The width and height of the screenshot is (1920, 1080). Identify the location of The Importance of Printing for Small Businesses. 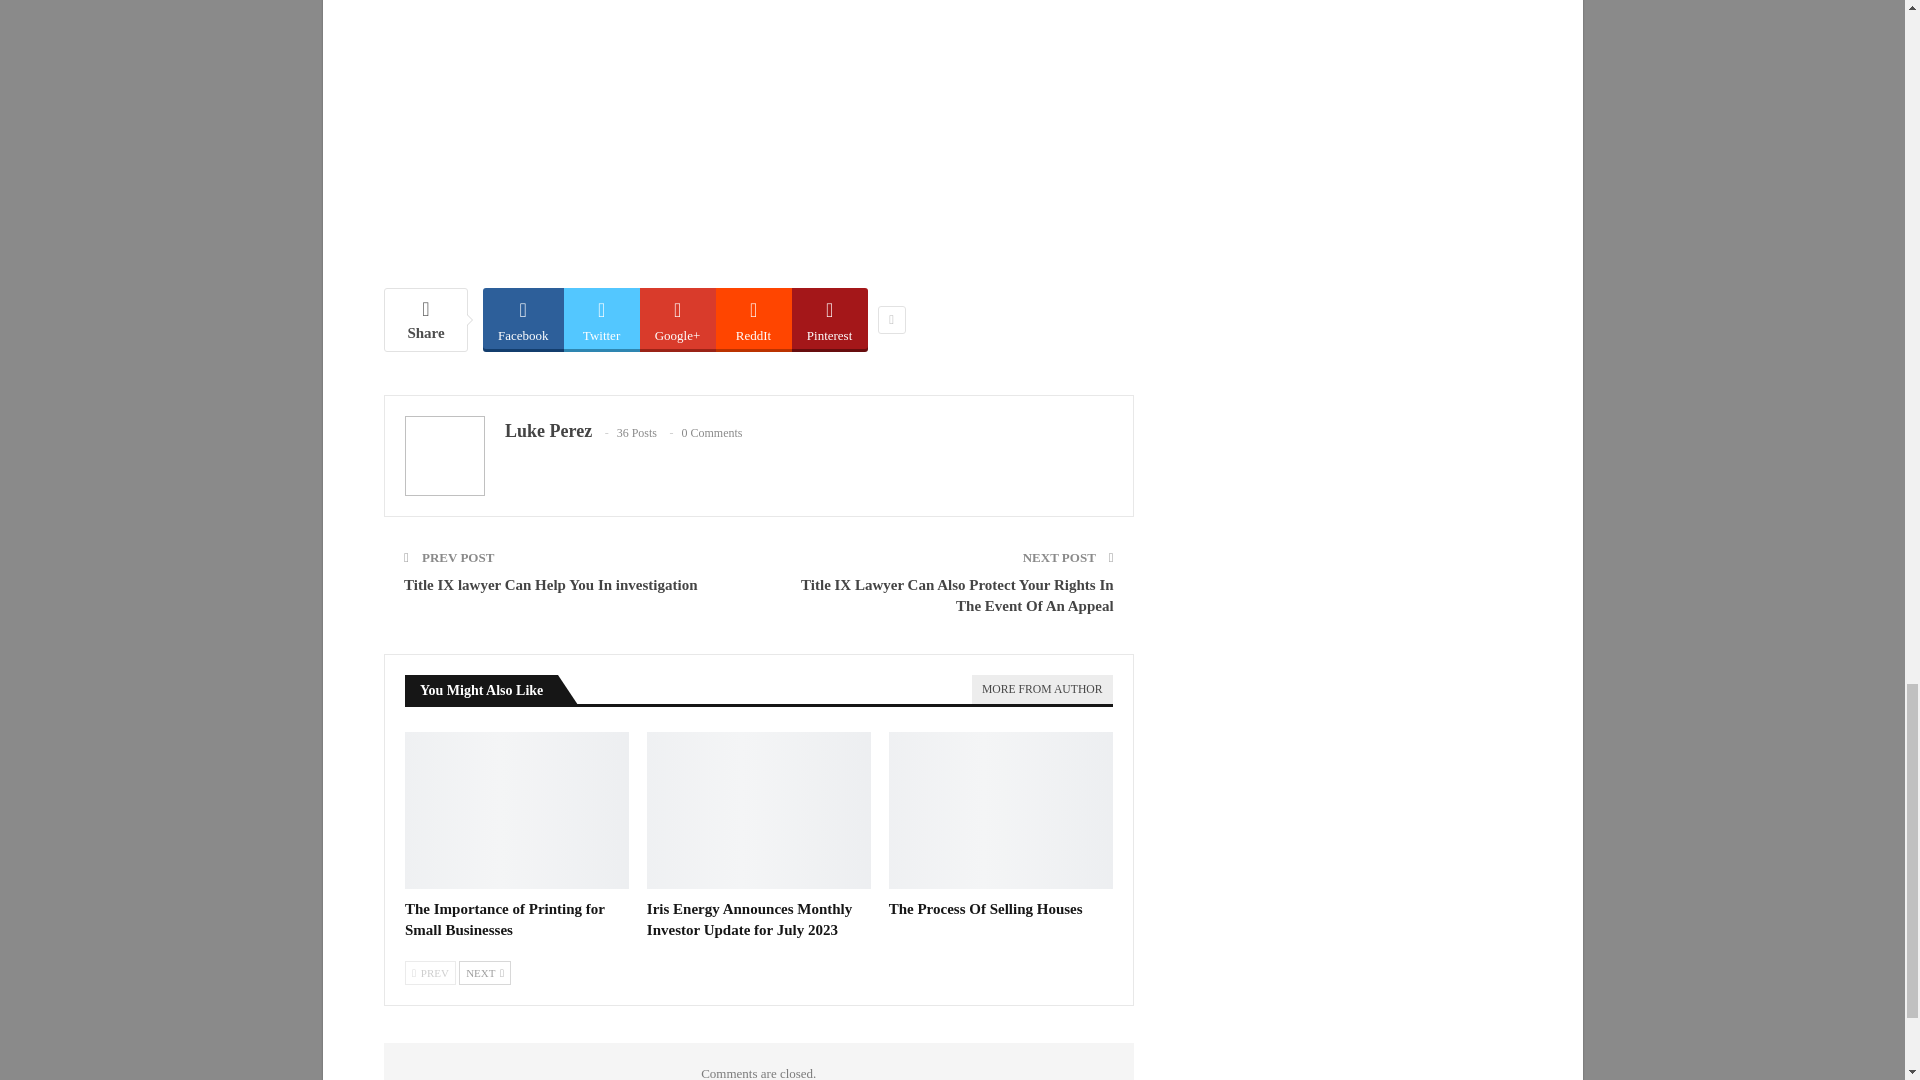
(504, 919).